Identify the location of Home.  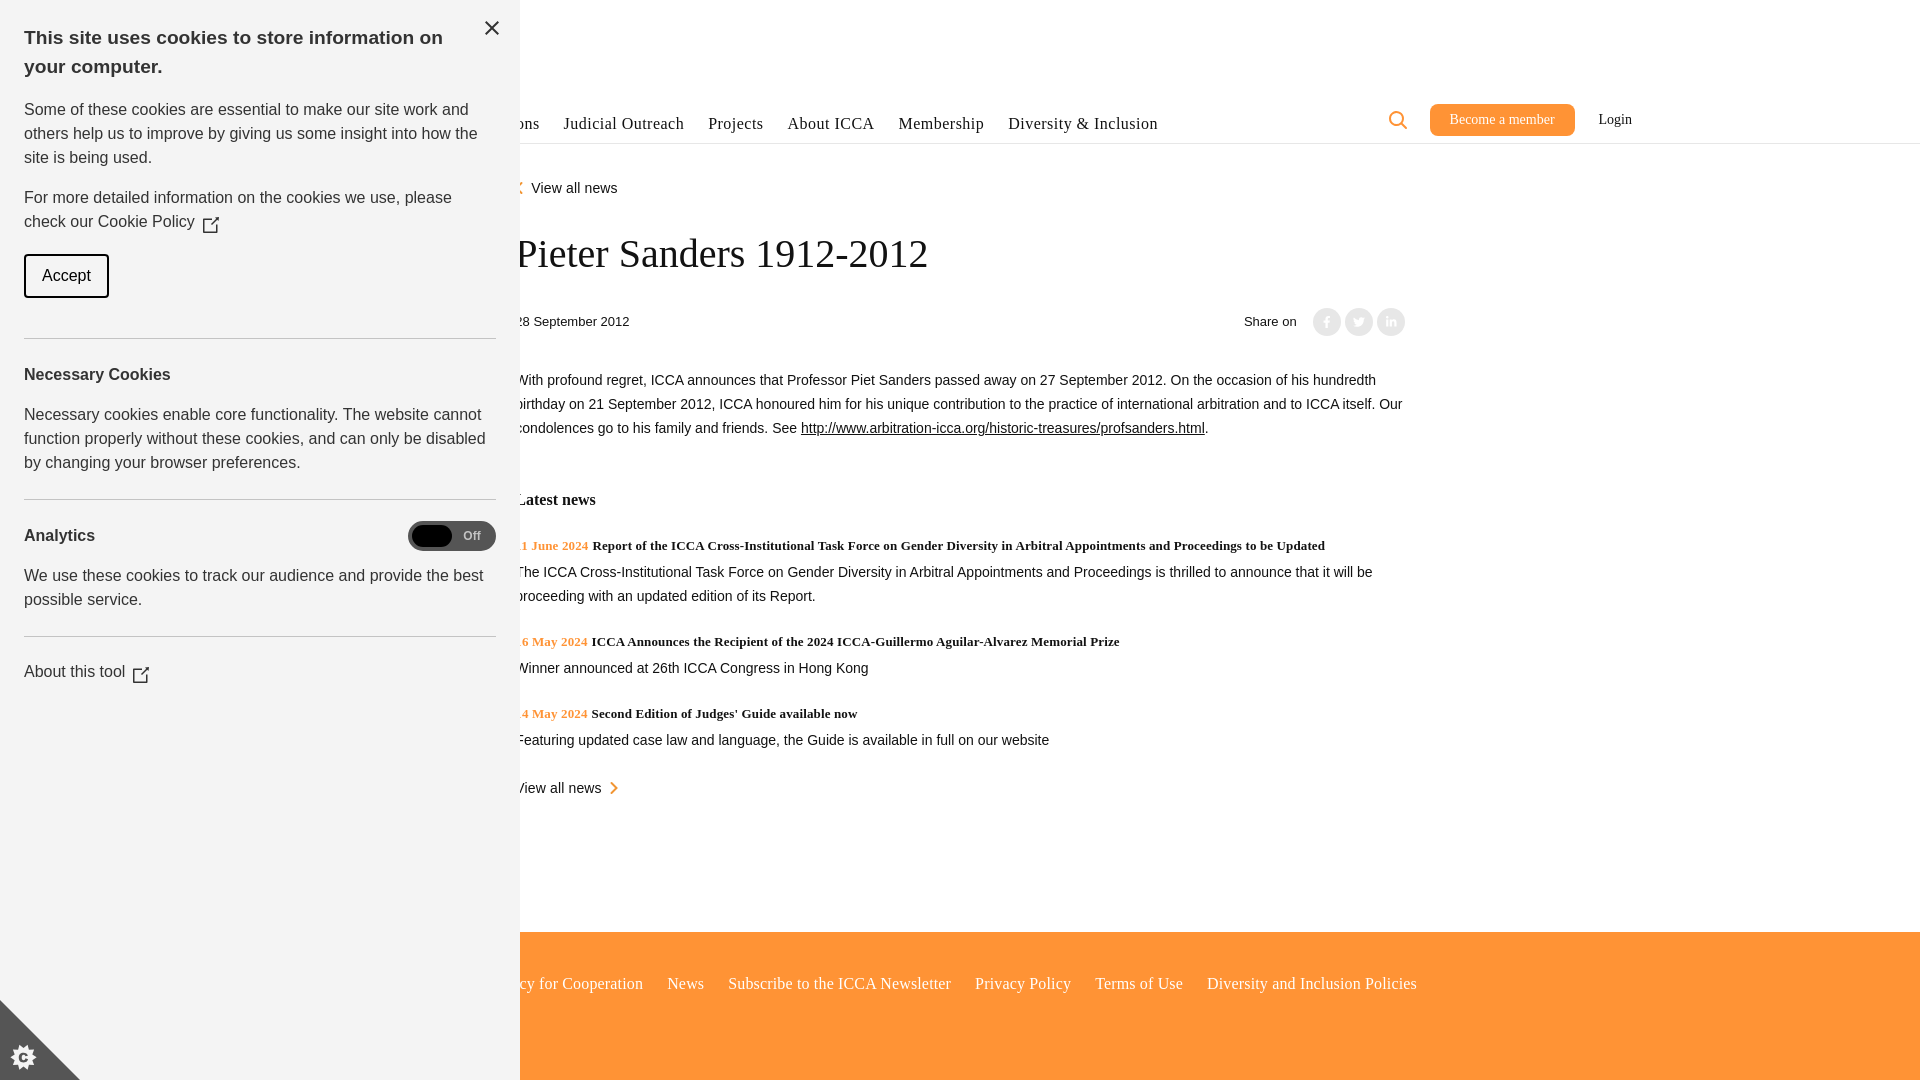
(308, 128).